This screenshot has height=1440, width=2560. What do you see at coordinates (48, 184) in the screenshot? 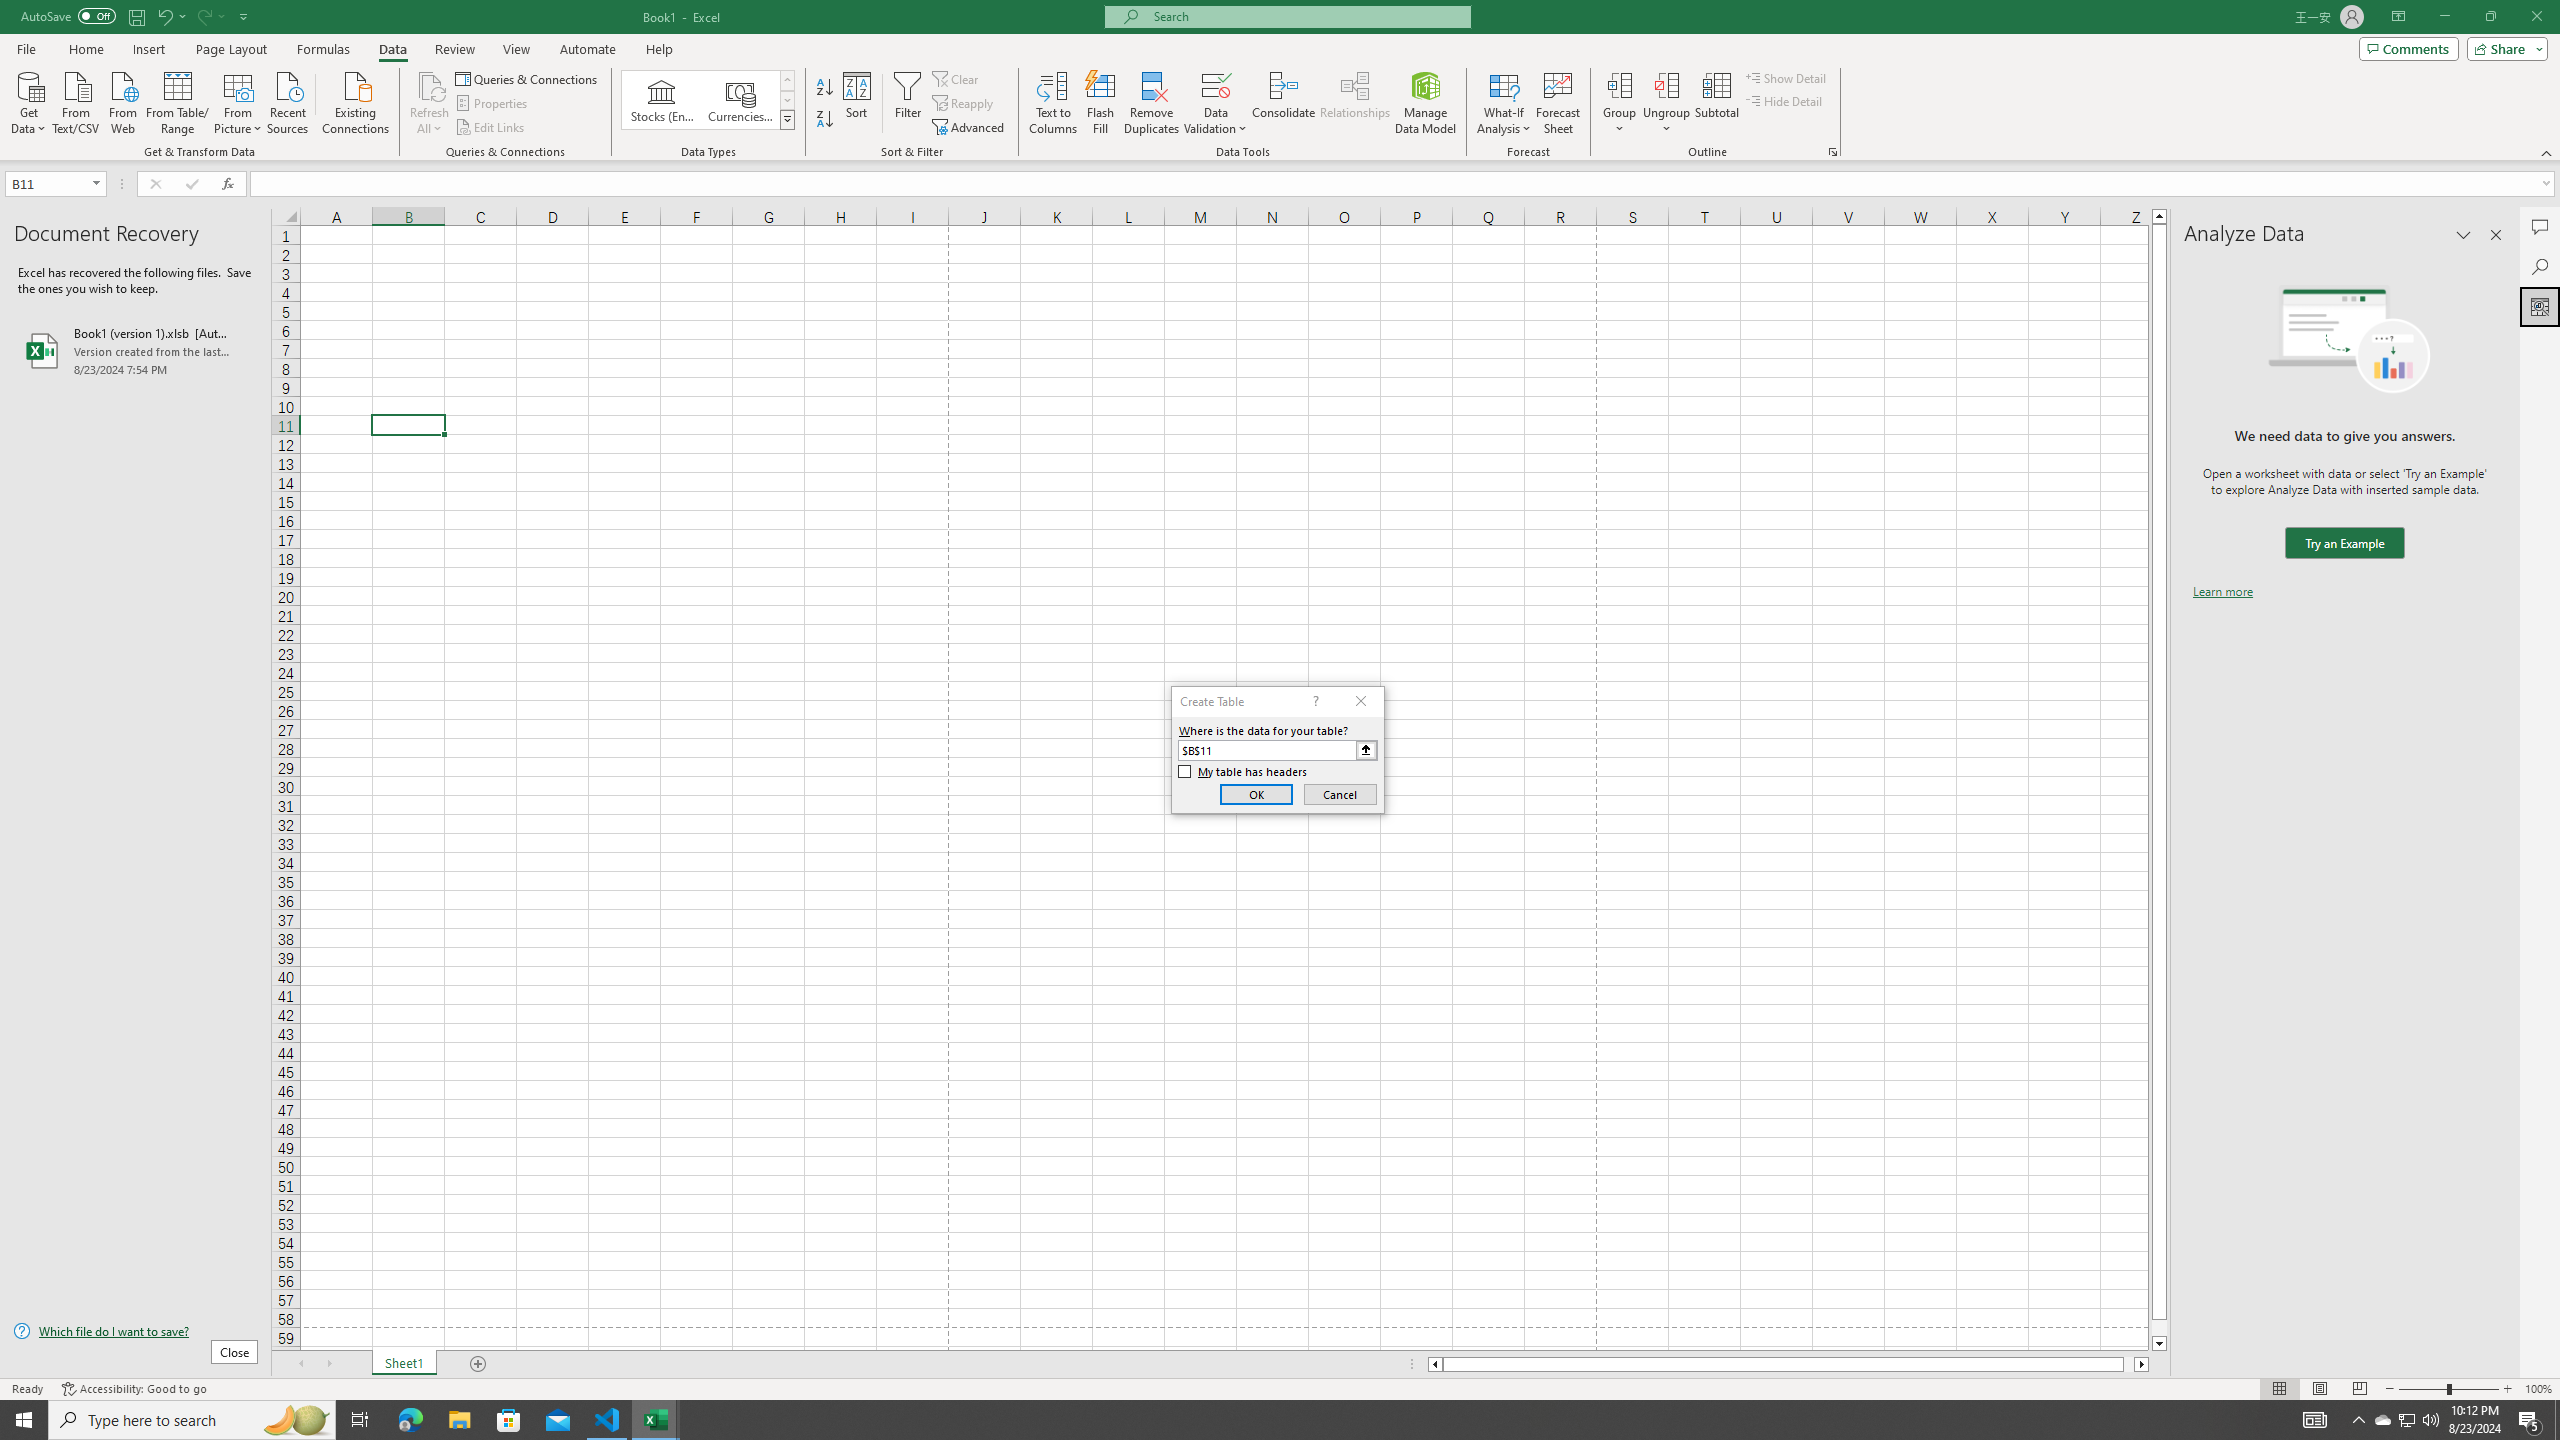
I see `Name Box` at bounding box center [48, 184].